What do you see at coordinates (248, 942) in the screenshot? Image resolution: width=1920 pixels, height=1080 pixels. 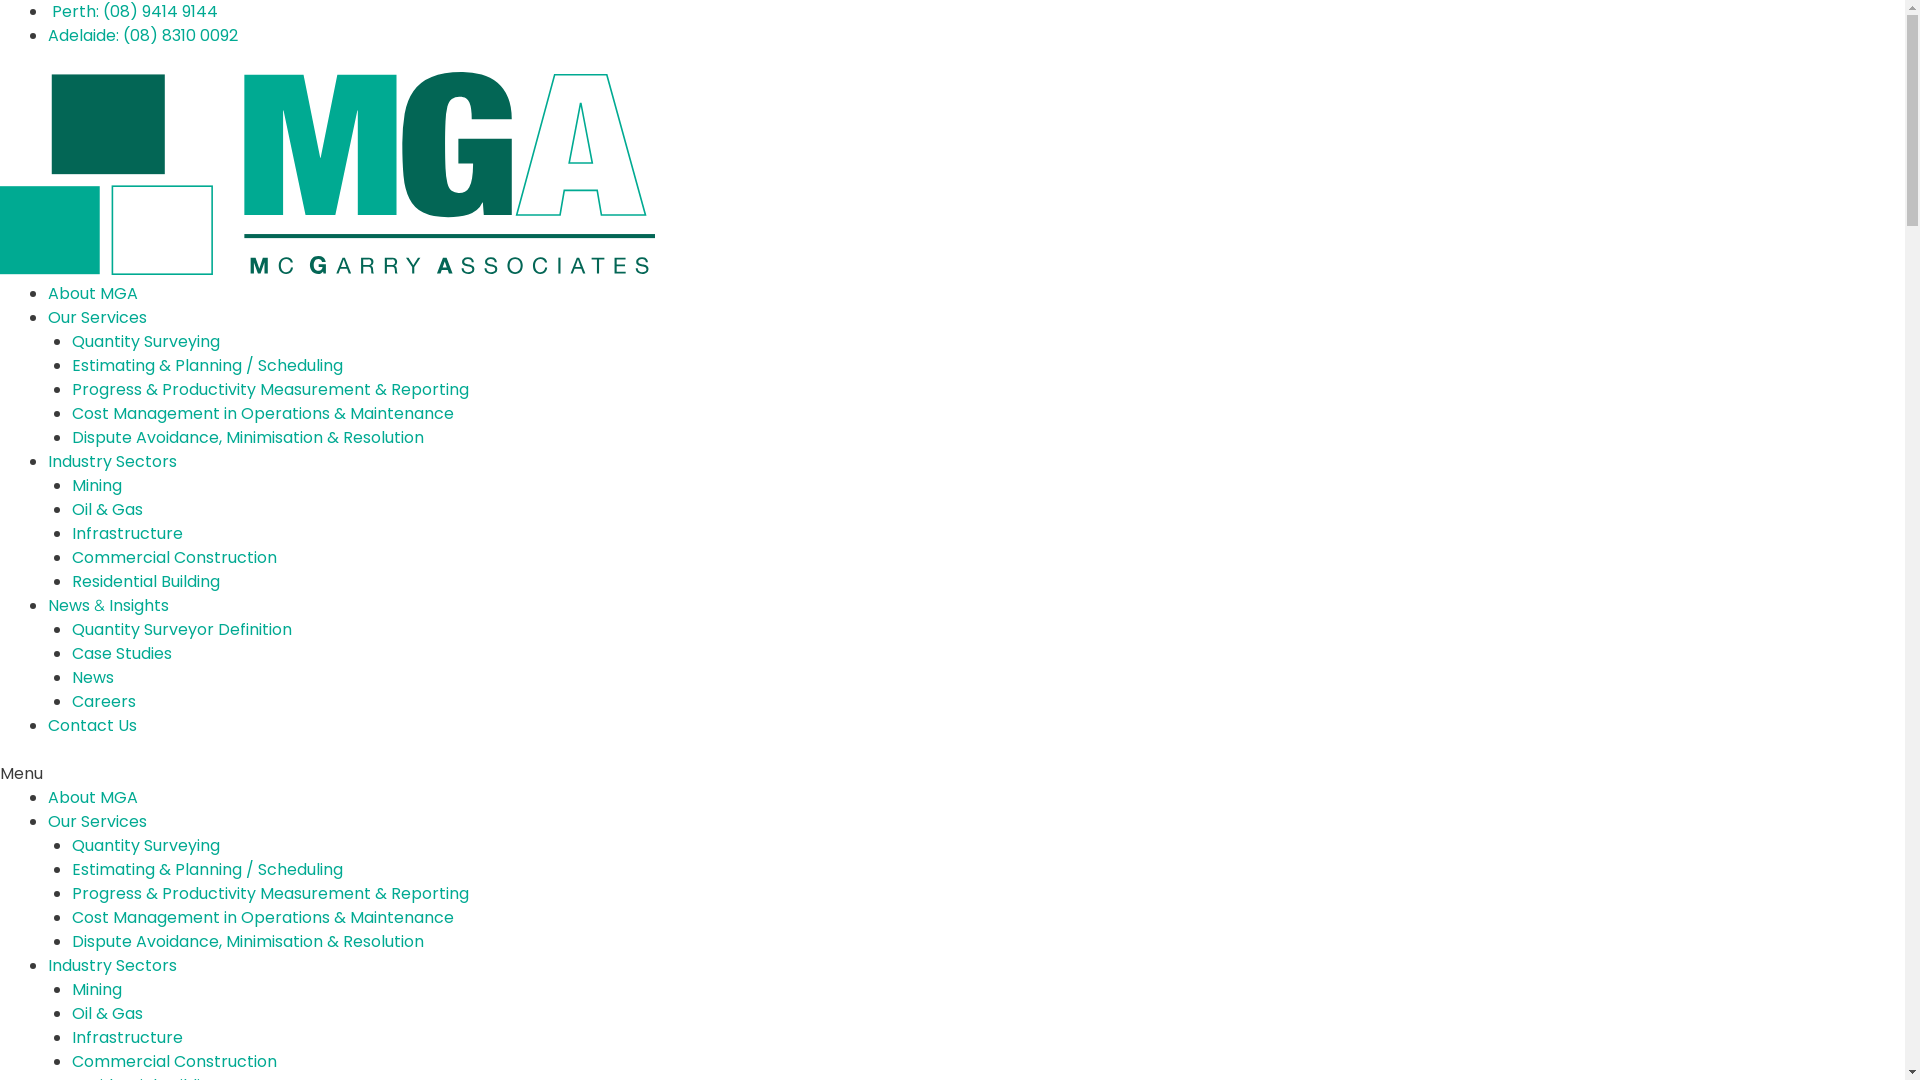 I see `Dispute Avoidance, Minimisation & Resolution` at bounding box center [248, 942].